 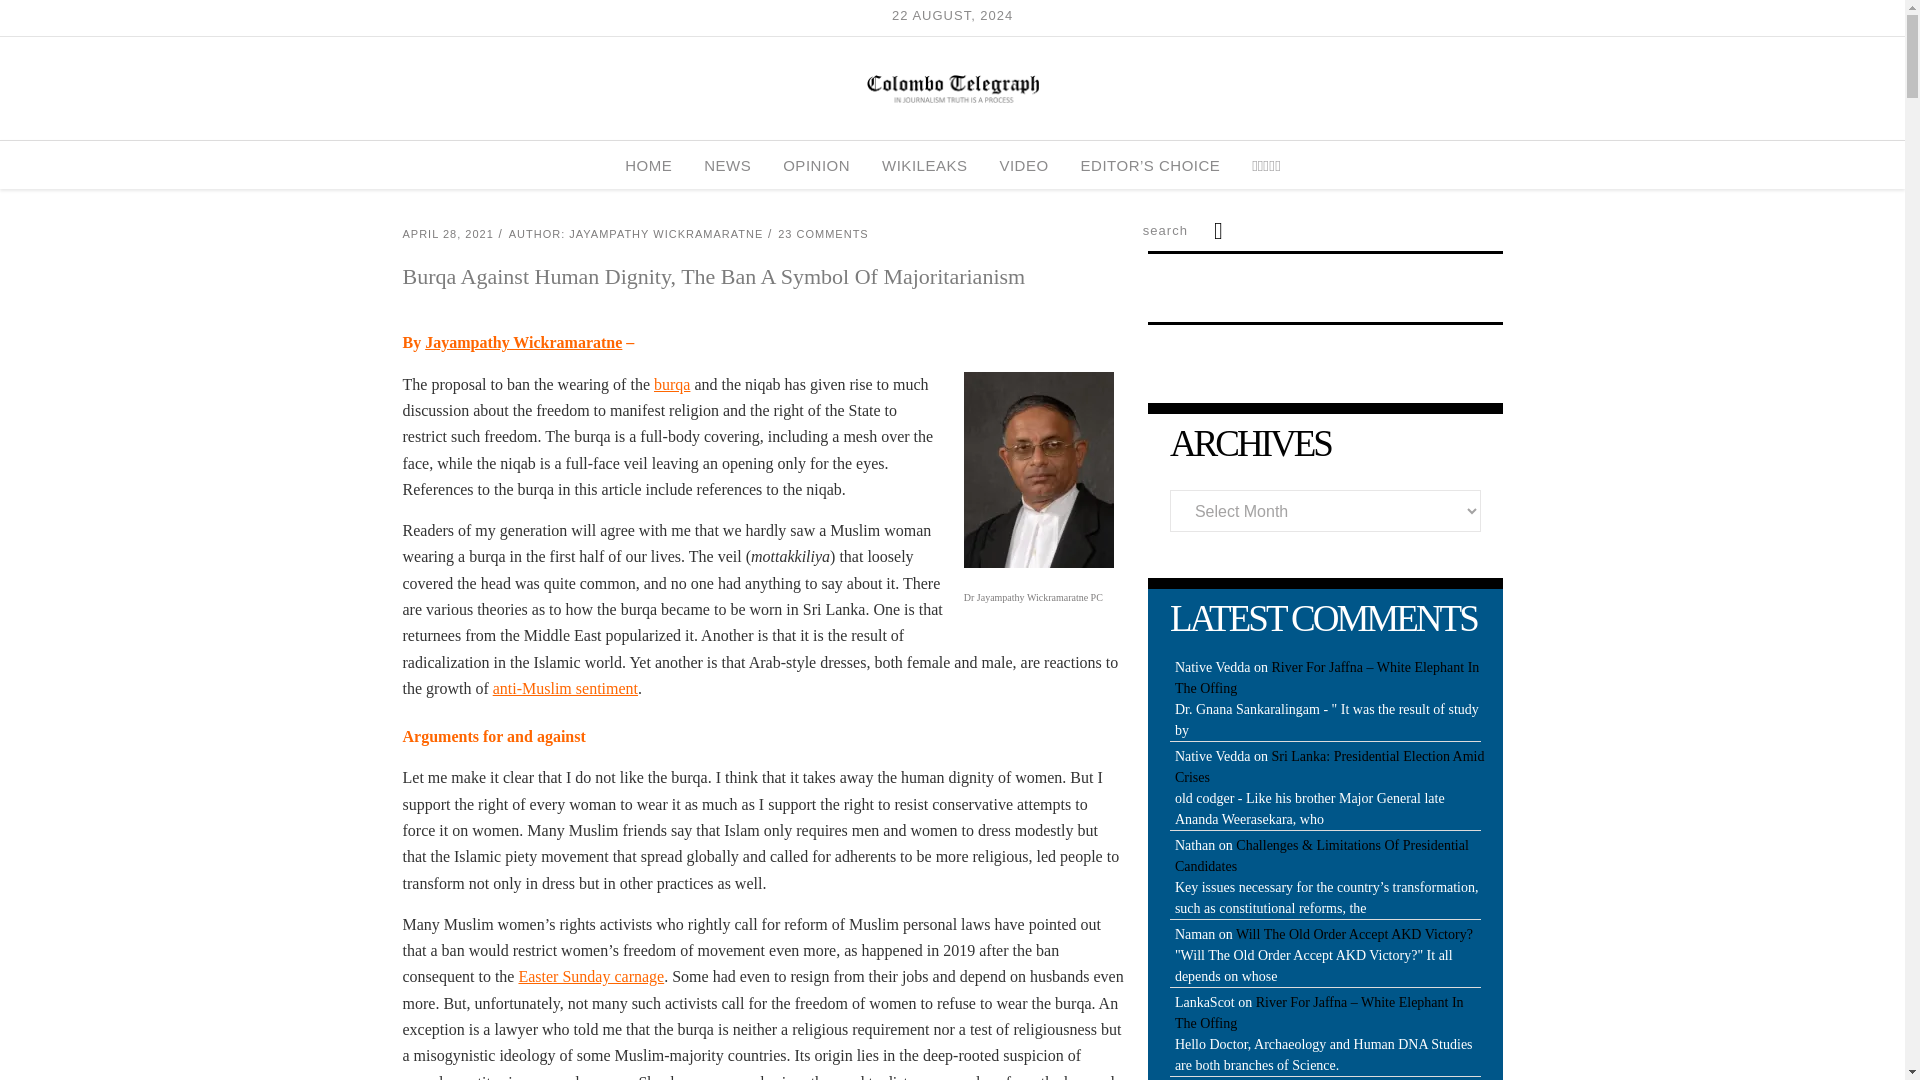 What do you see at coordinates (1023, 165) in the screenshot?
I see `VIDEO` at bounding box center [1023, 165].